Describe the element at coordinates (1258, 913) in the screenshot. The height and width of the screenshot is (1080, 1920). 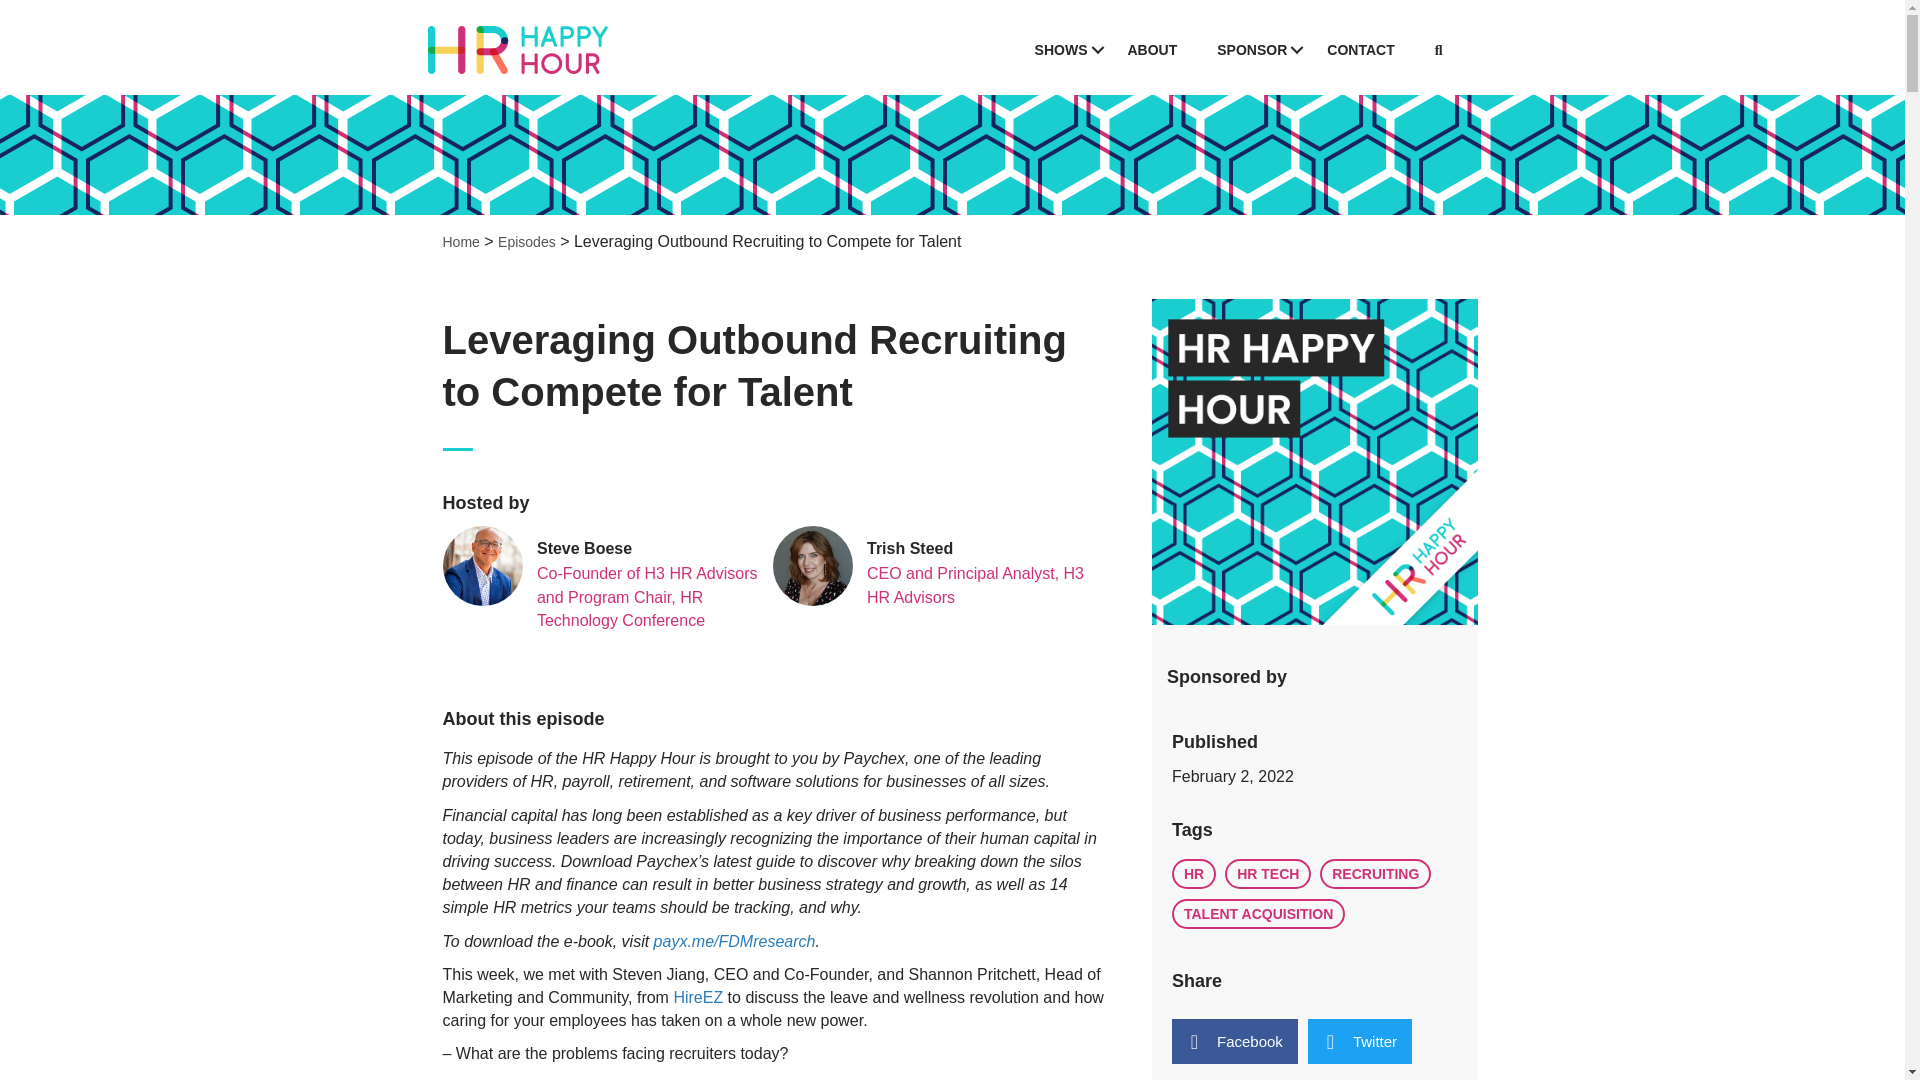
I see `TALENT ACQUISITION` at that location.